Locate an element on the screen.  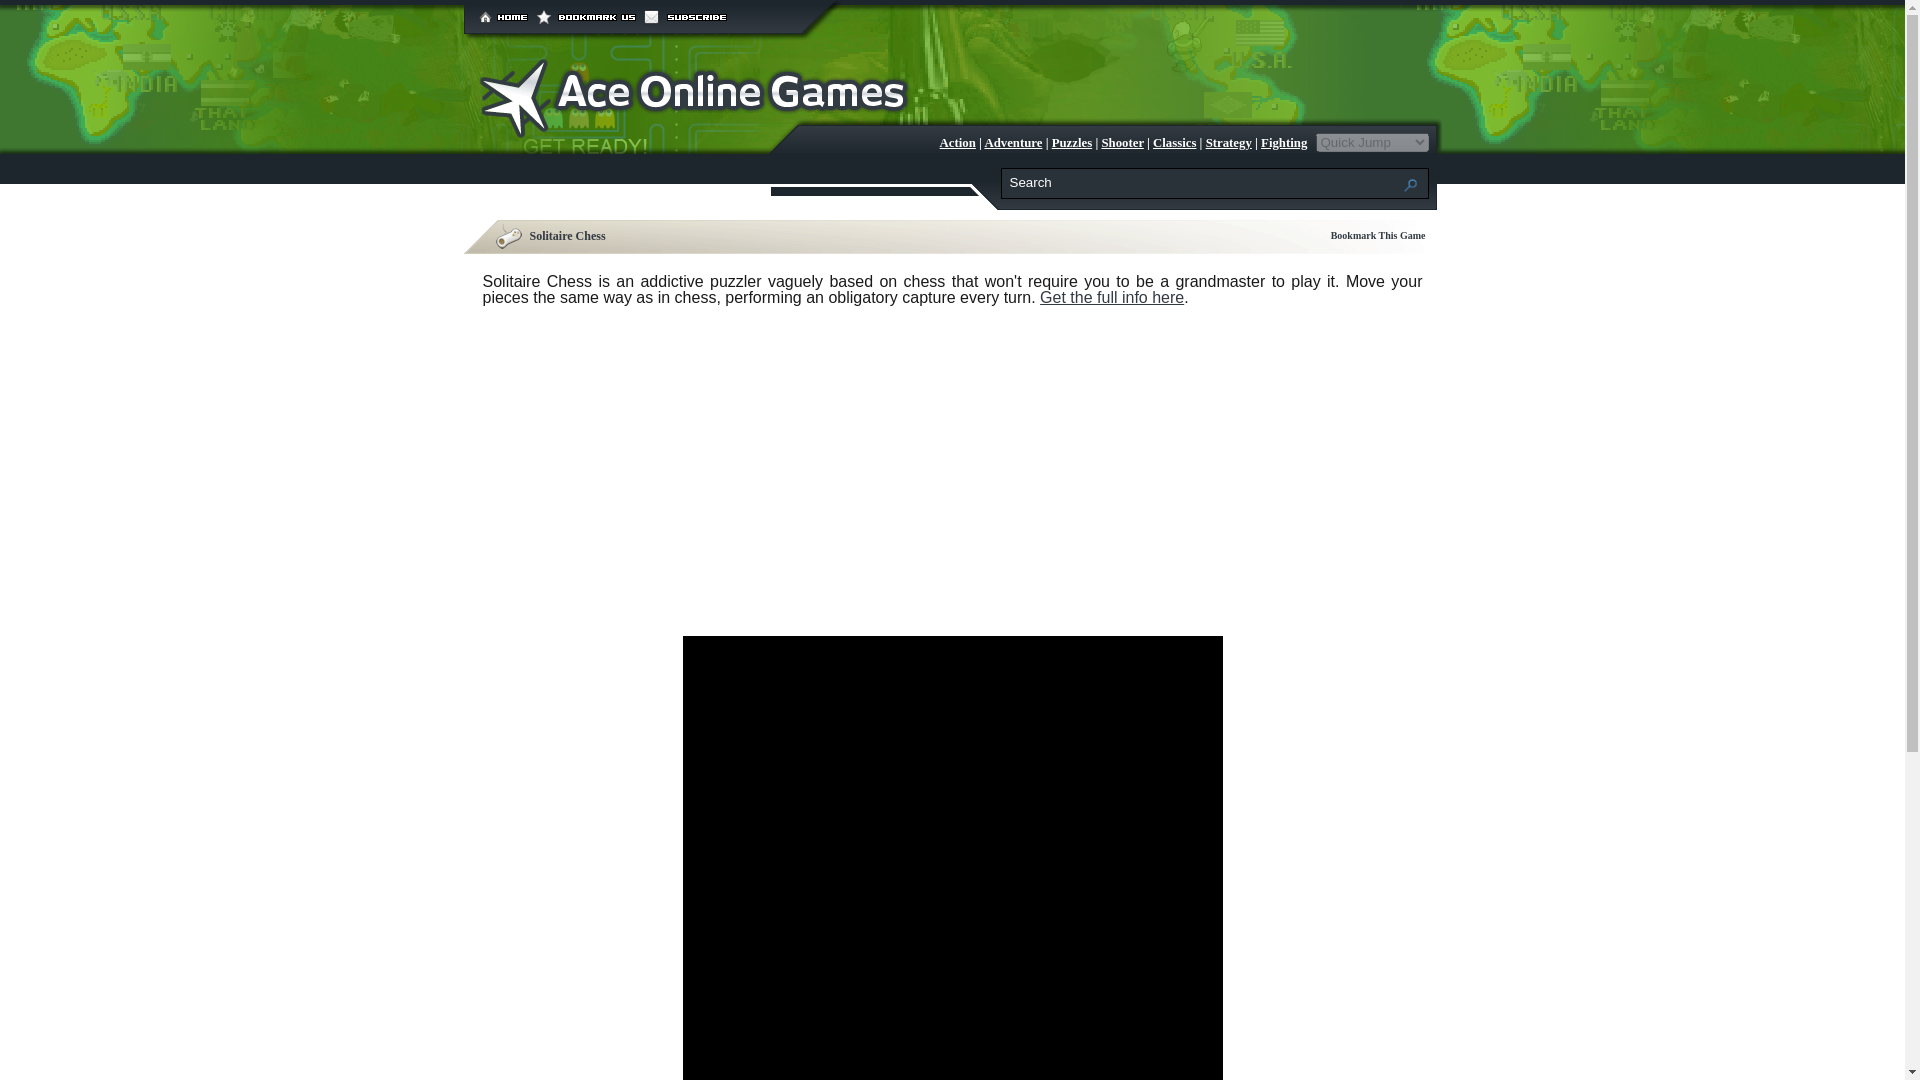
Action is located at coordinates (958, 143).